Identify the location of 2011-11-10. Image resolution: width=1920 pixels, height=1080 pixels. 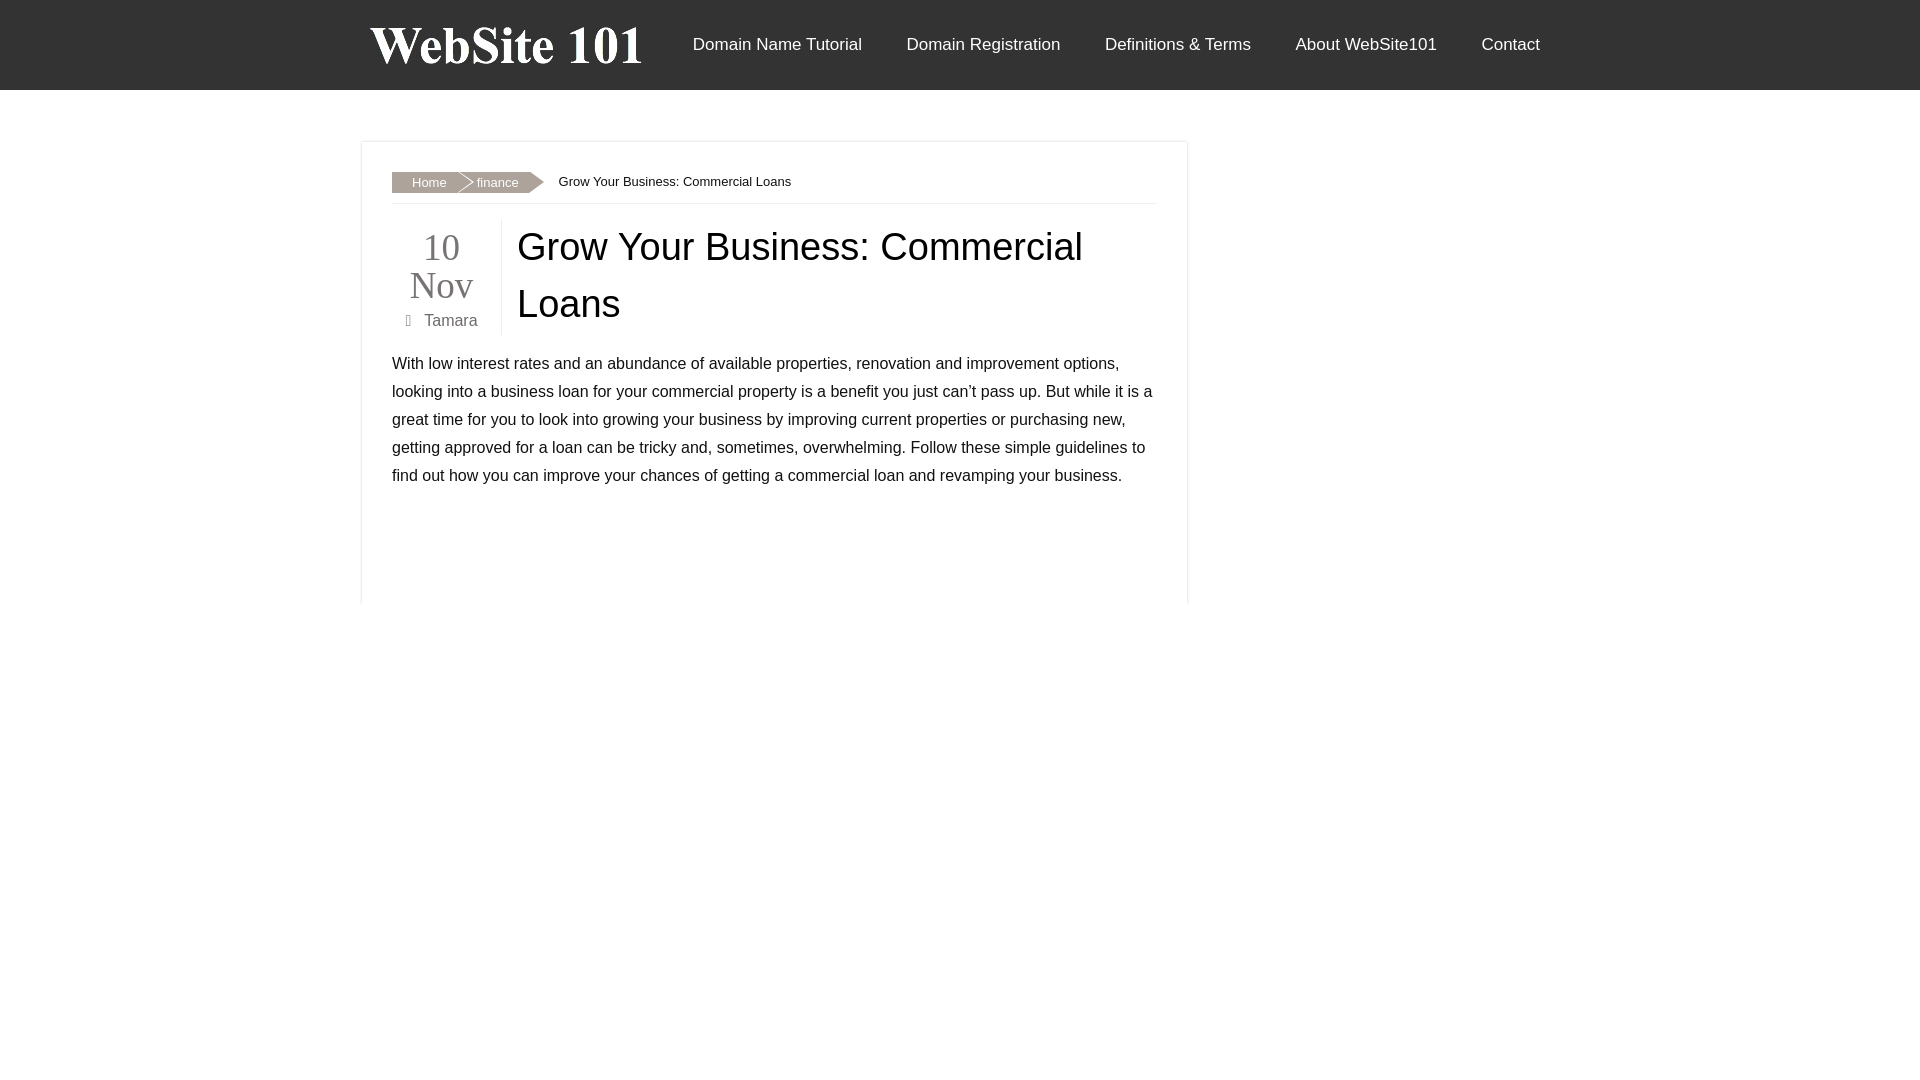
(441, 262).